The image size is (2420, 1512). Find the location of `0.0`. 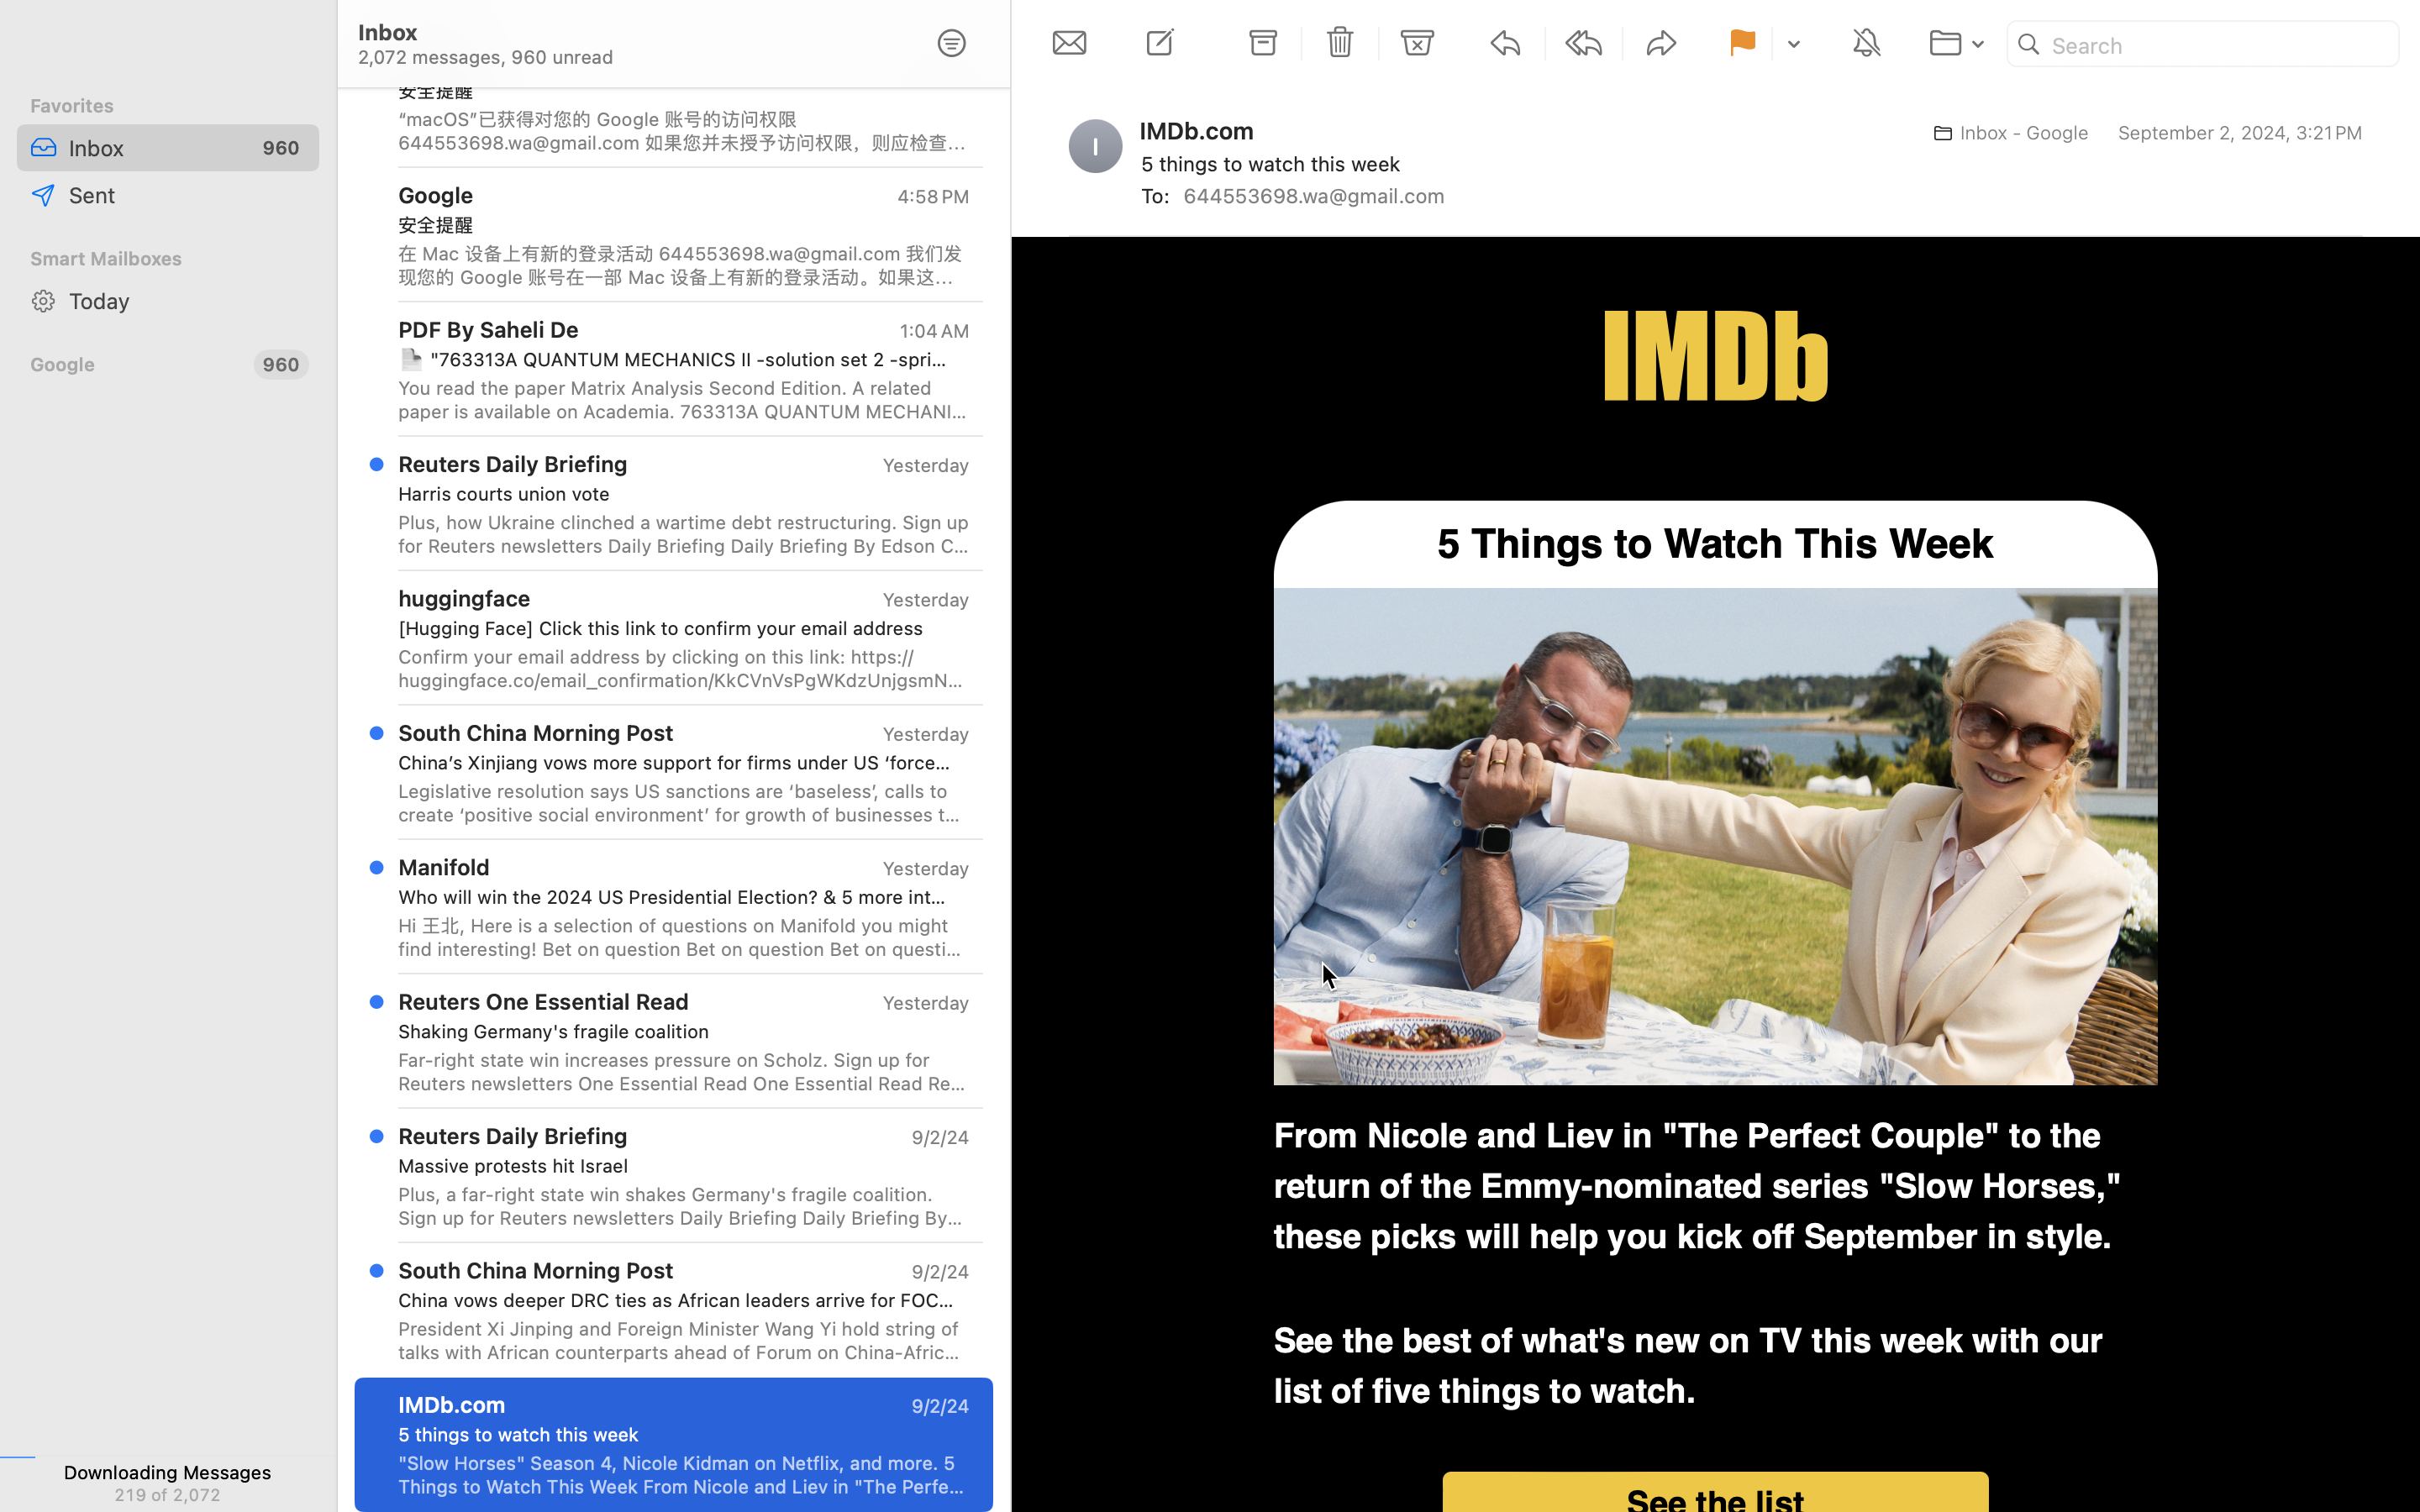

0.0 is located at coordinates (2410, 228).